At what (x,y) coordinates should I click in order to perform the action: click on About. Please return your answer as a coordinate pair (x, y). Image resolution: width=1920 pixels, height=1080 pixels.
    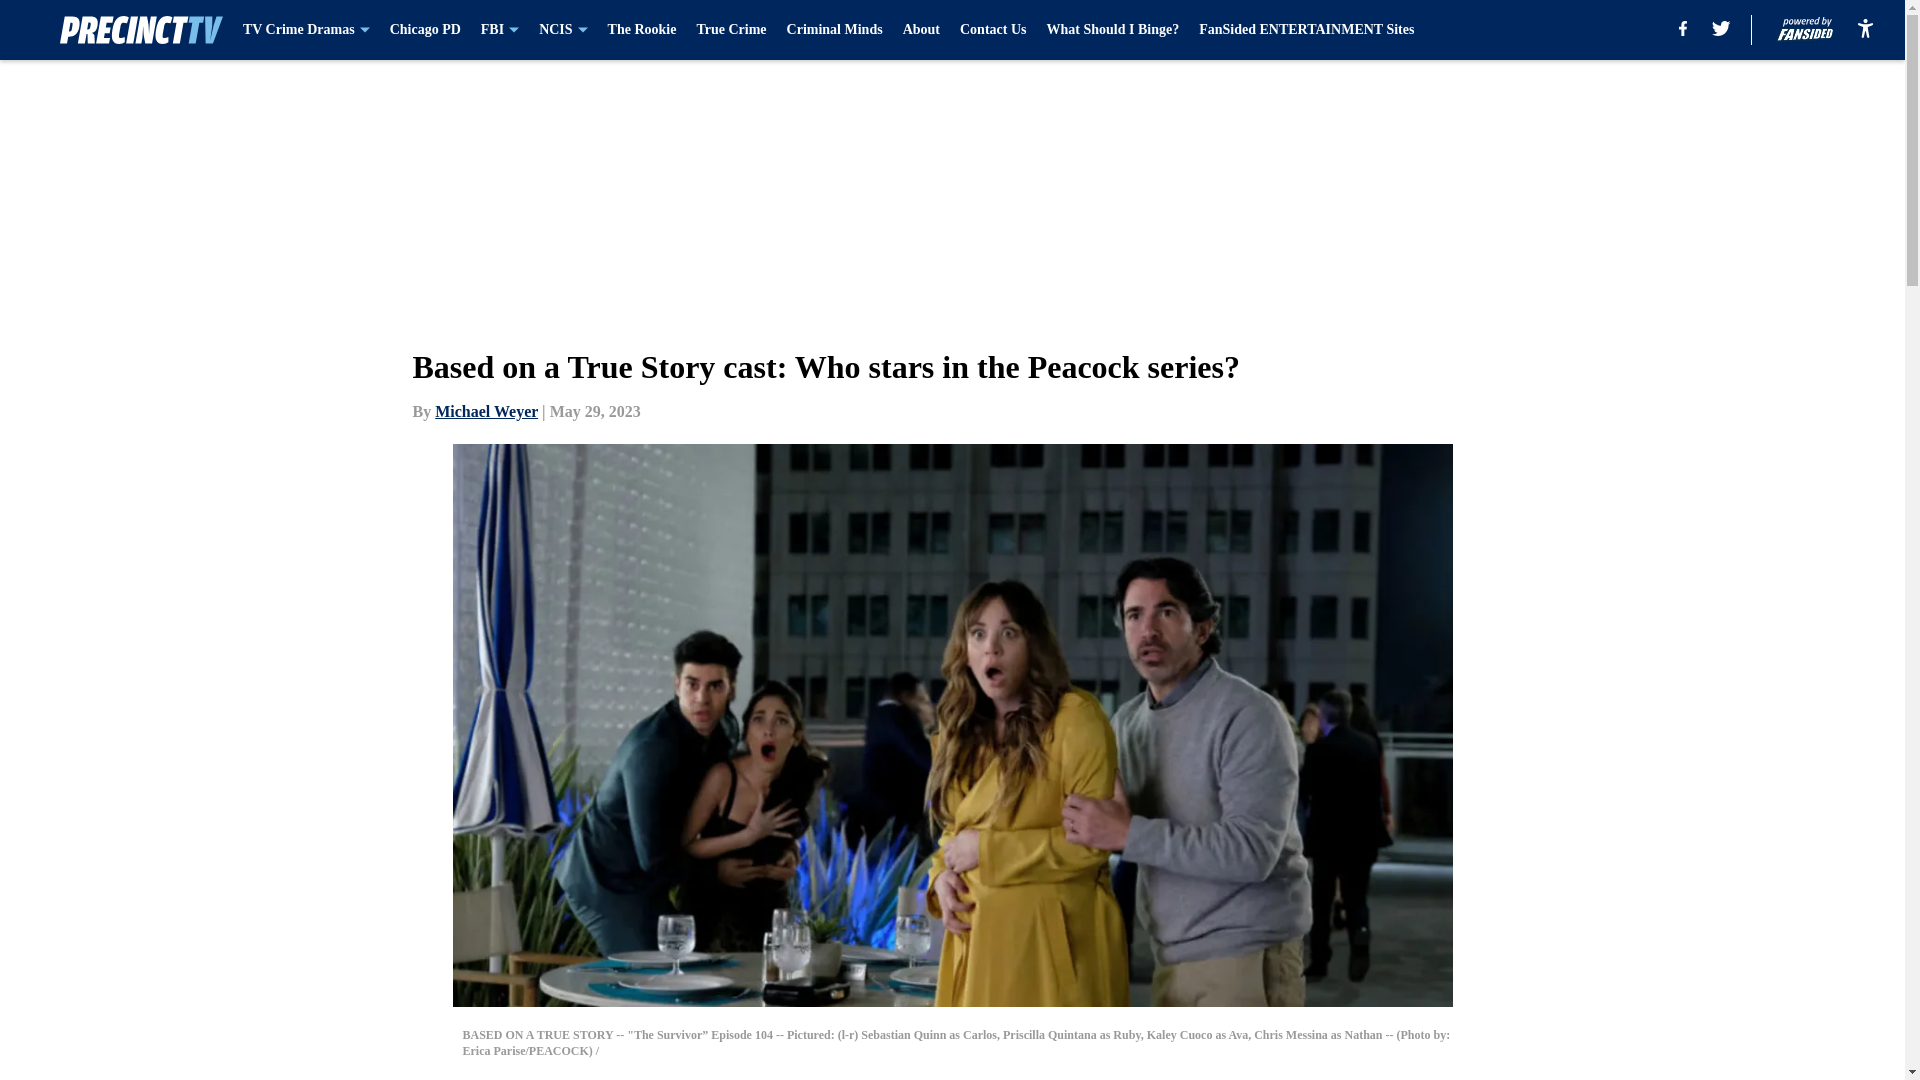
    Looking at the image, I should click on (921, 30).